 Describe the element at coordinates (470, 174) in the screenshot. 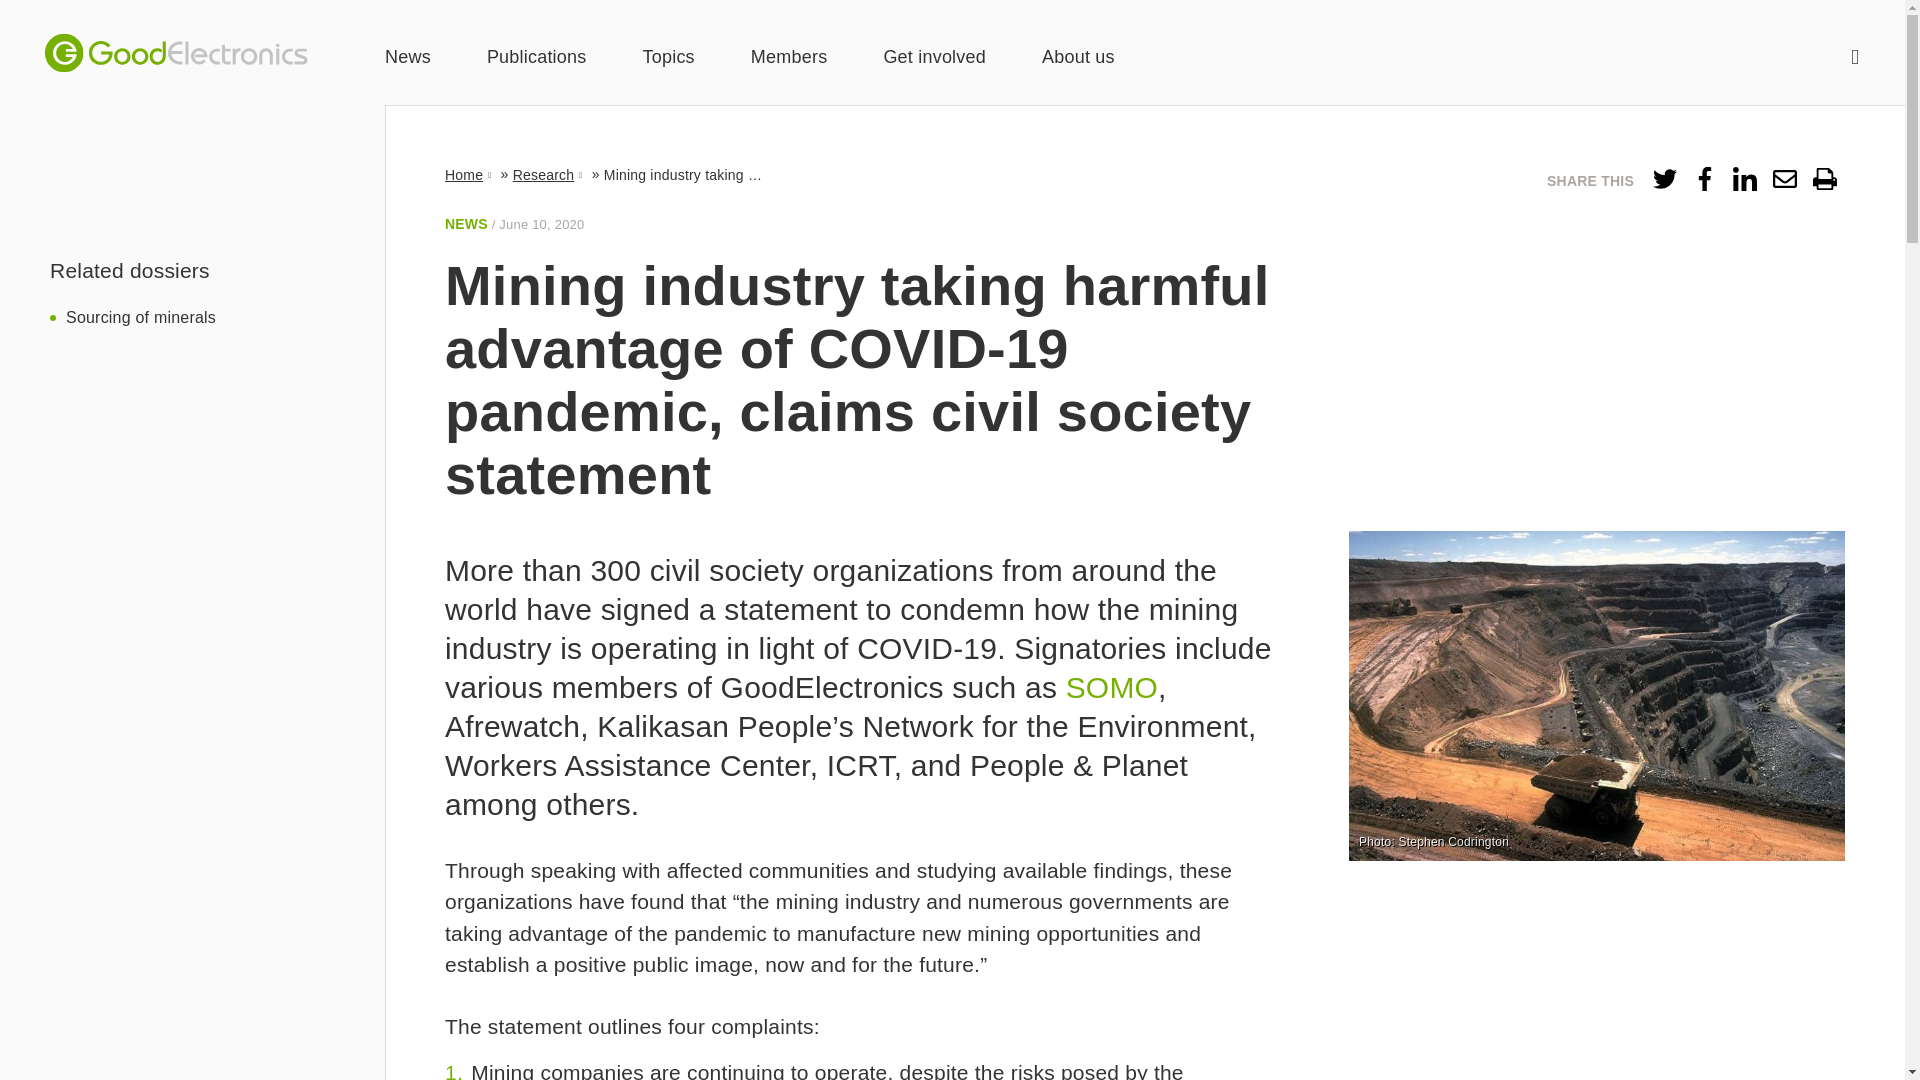

I see `Home` at that location.